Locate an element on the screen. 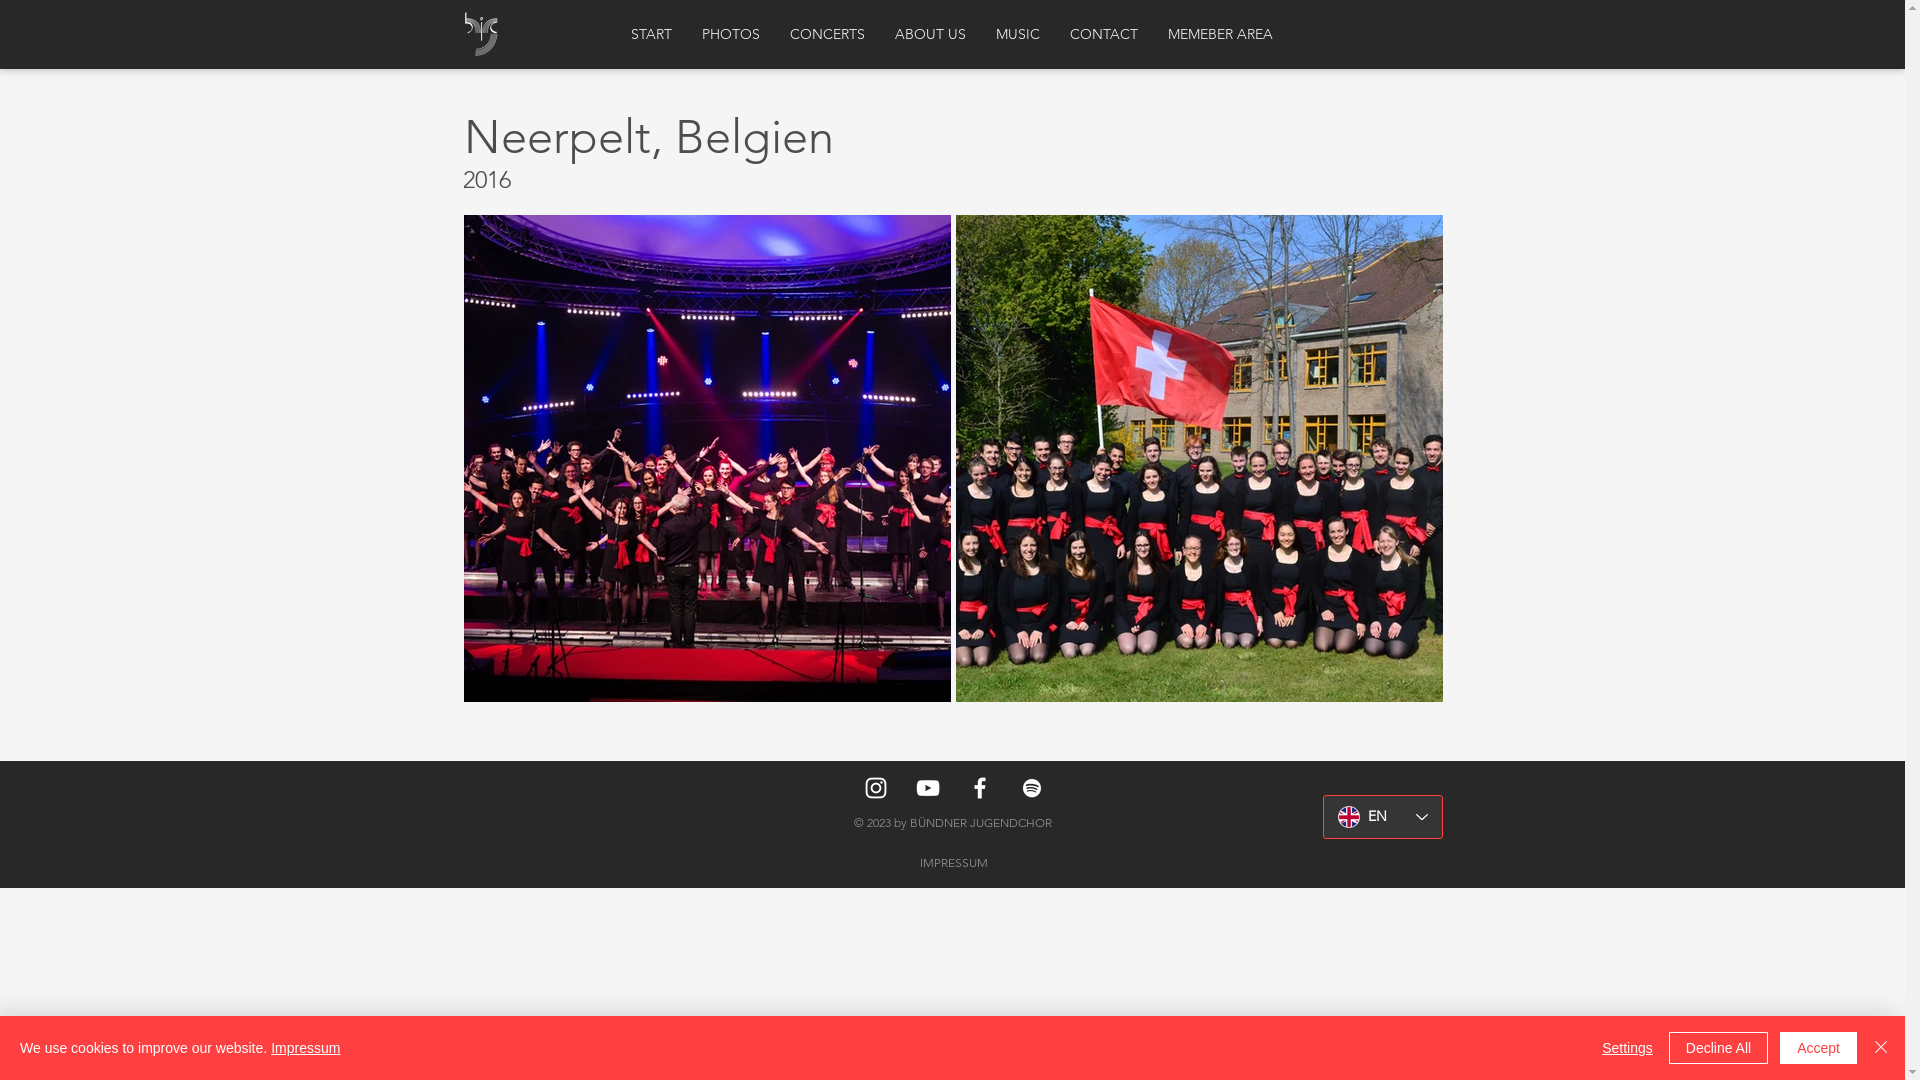  Decline All is located at coordinates (1718, 1048).